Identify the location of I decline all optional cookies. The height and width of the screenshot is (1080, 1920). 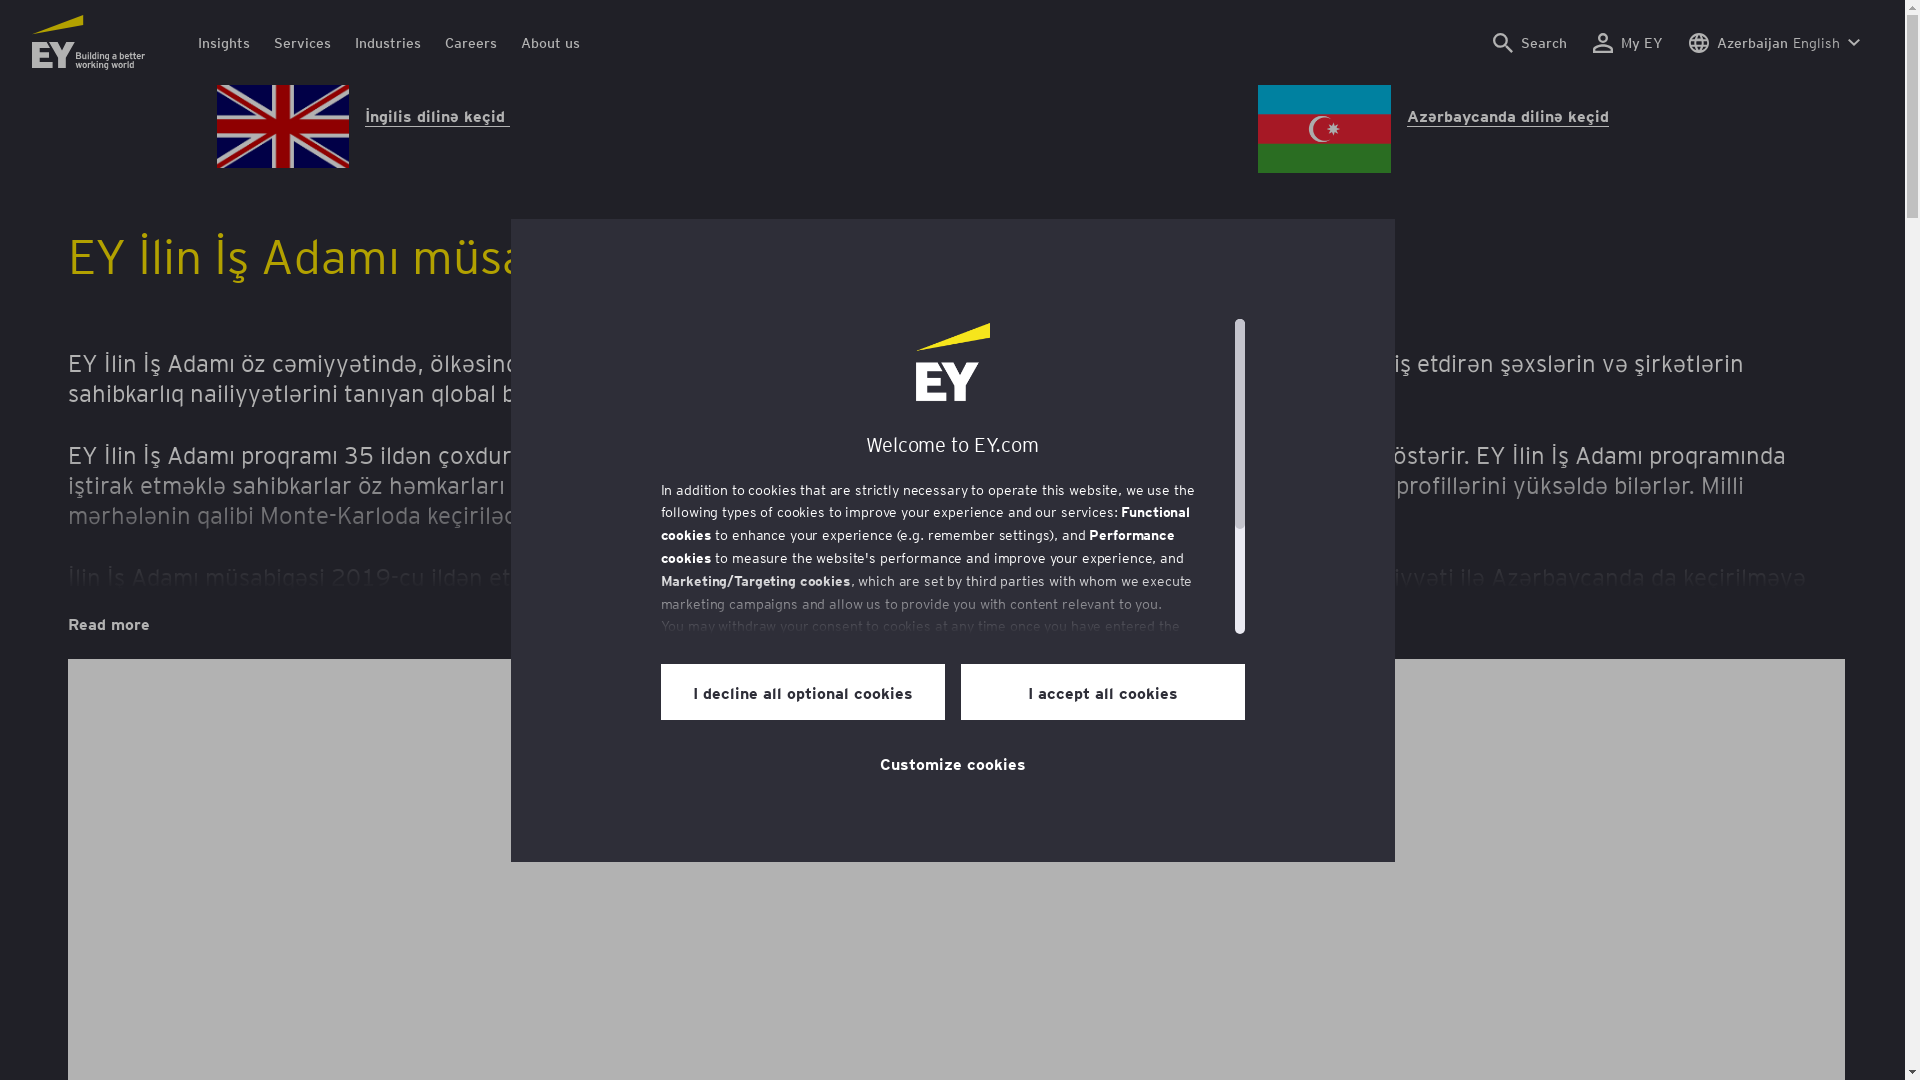
(802, 692).